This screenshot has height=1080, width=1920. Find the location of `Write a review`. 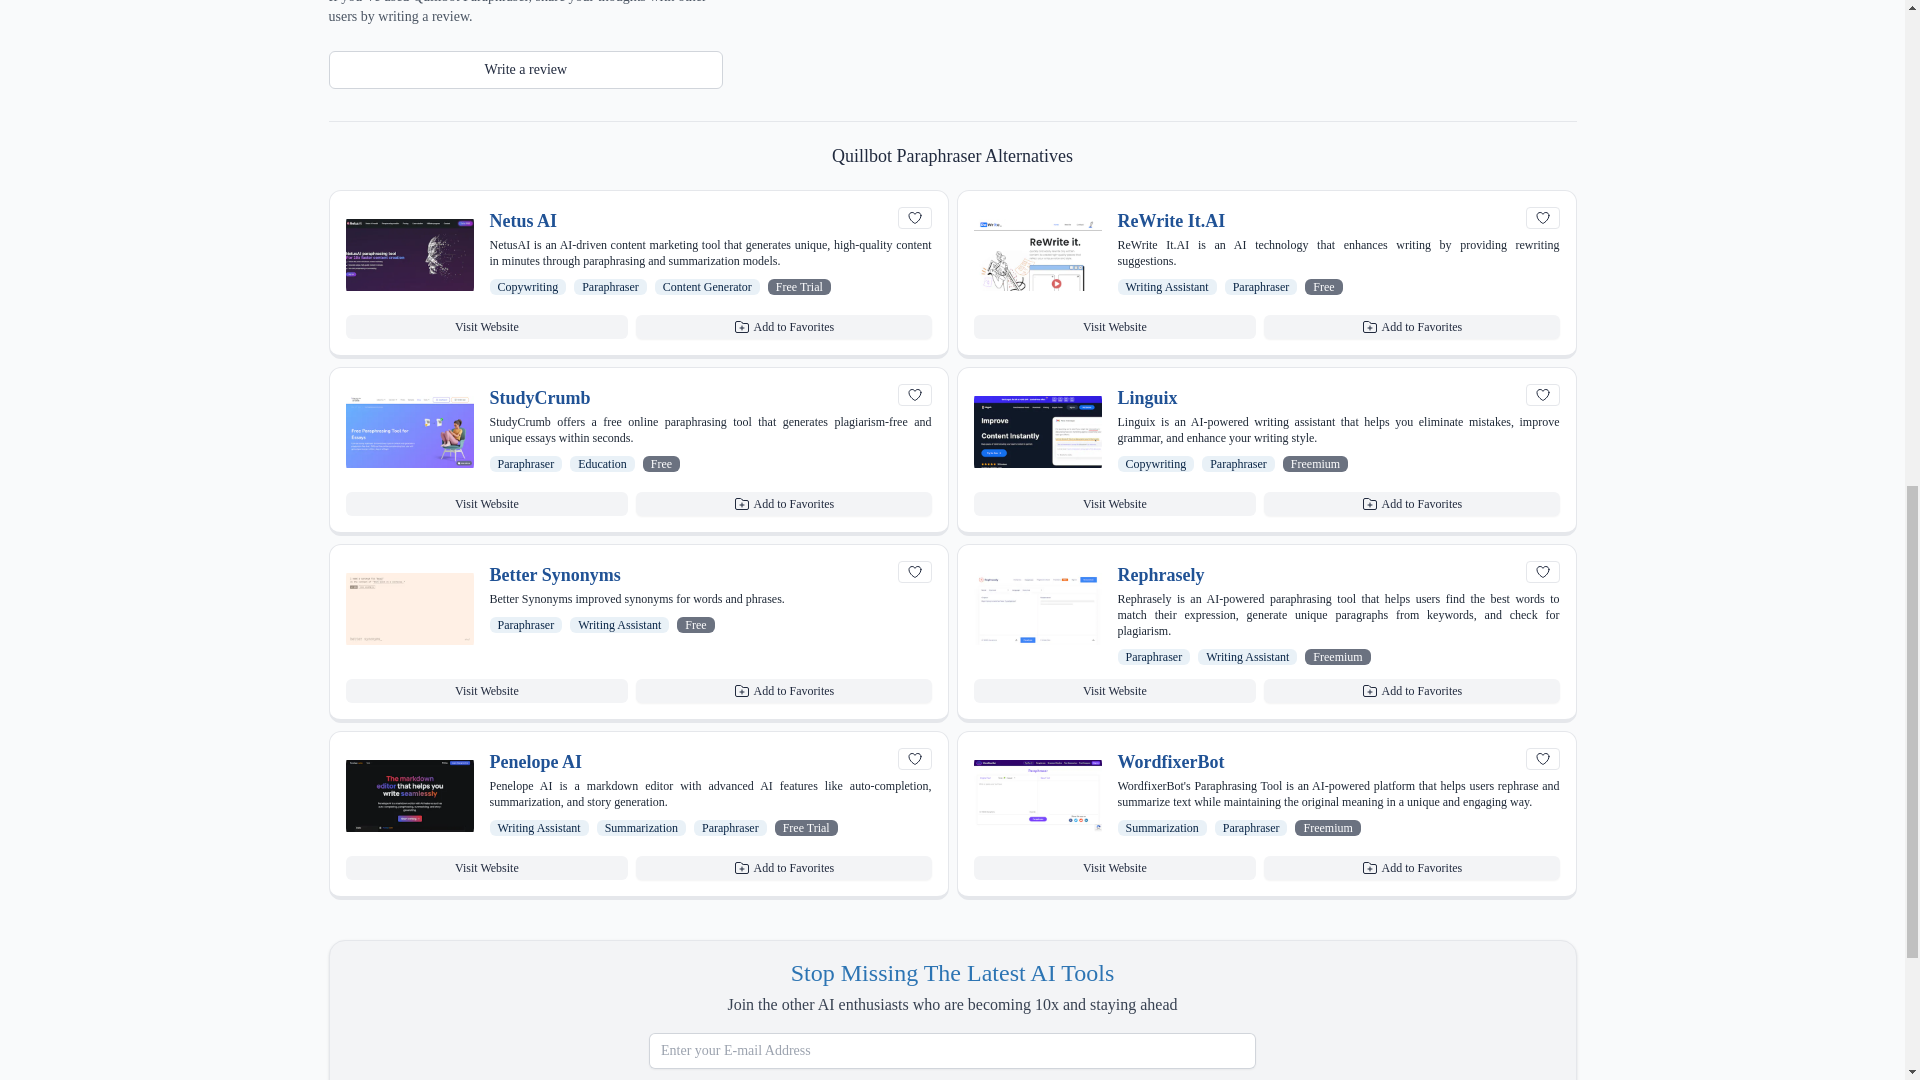

Write a review is located at coordinates (526, 69).